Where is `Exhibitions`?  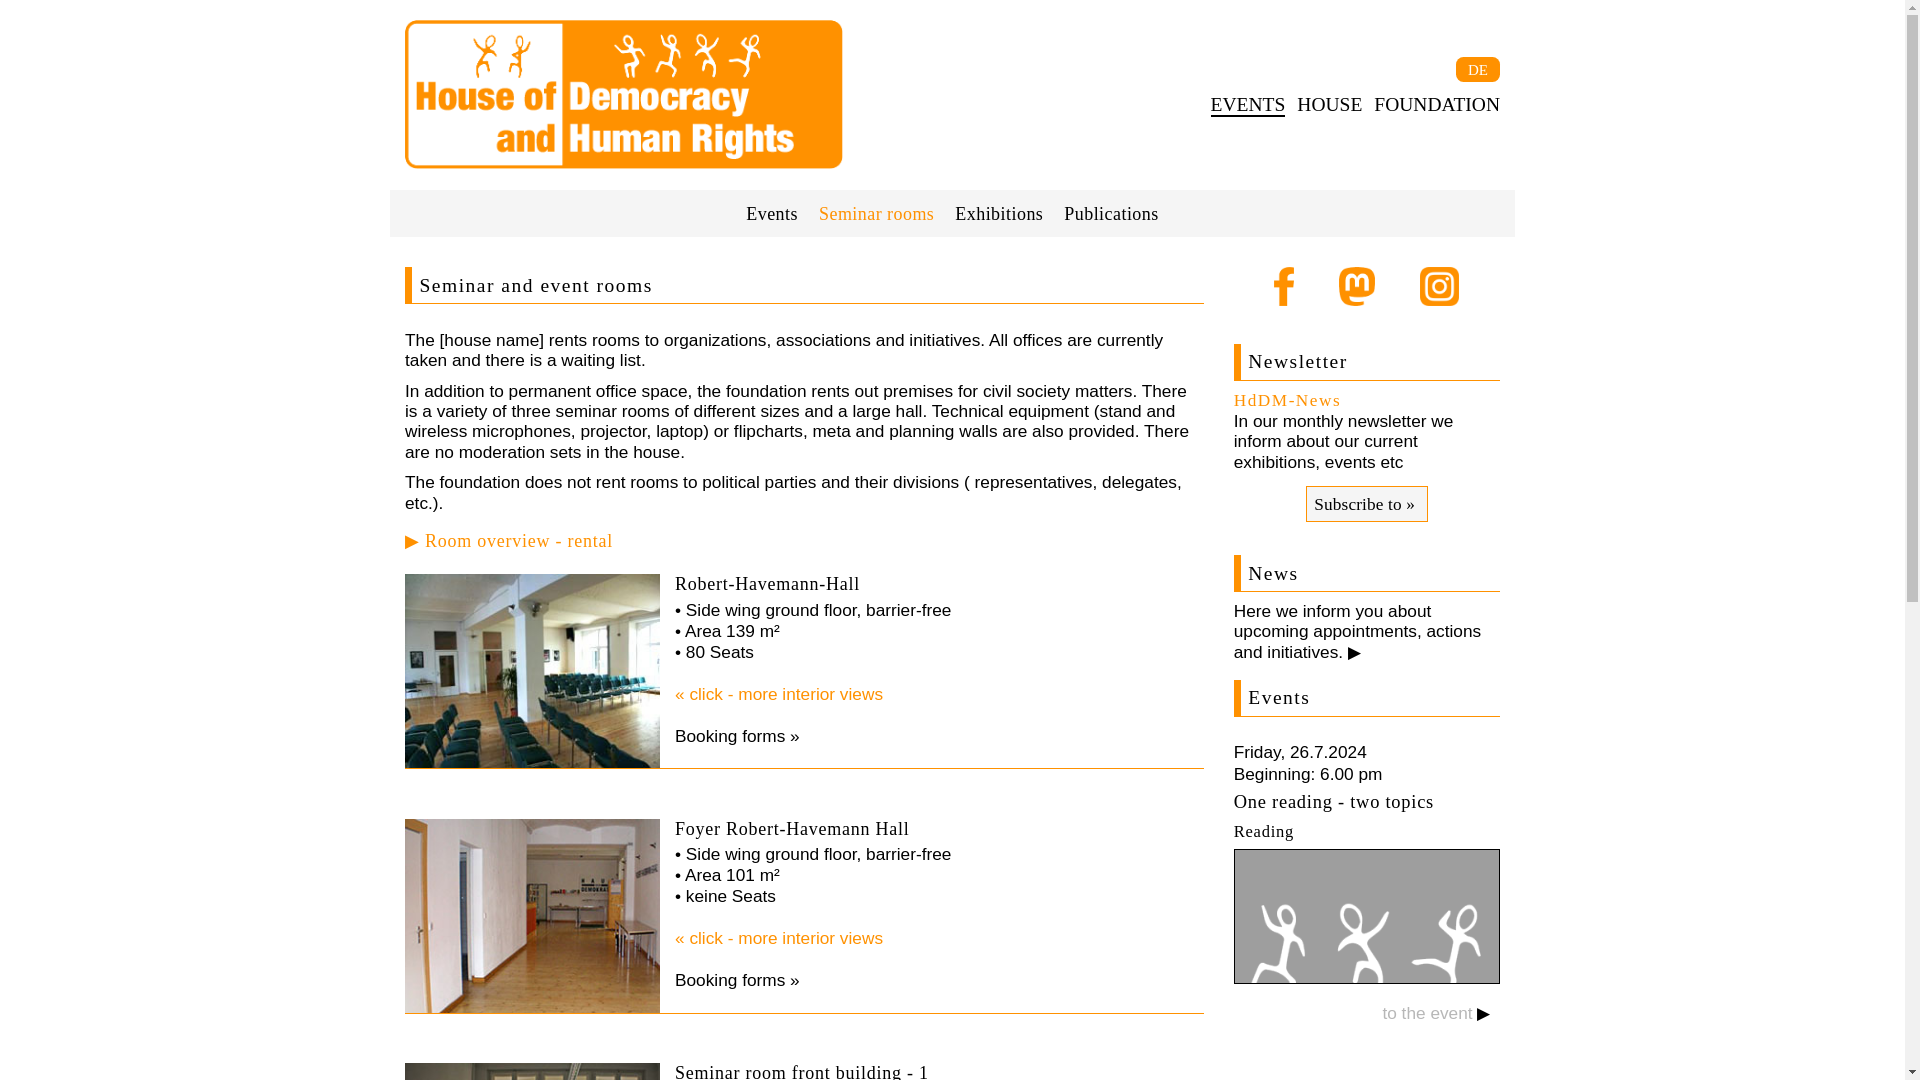
Exhibitions is located at coordinates (999, 214).